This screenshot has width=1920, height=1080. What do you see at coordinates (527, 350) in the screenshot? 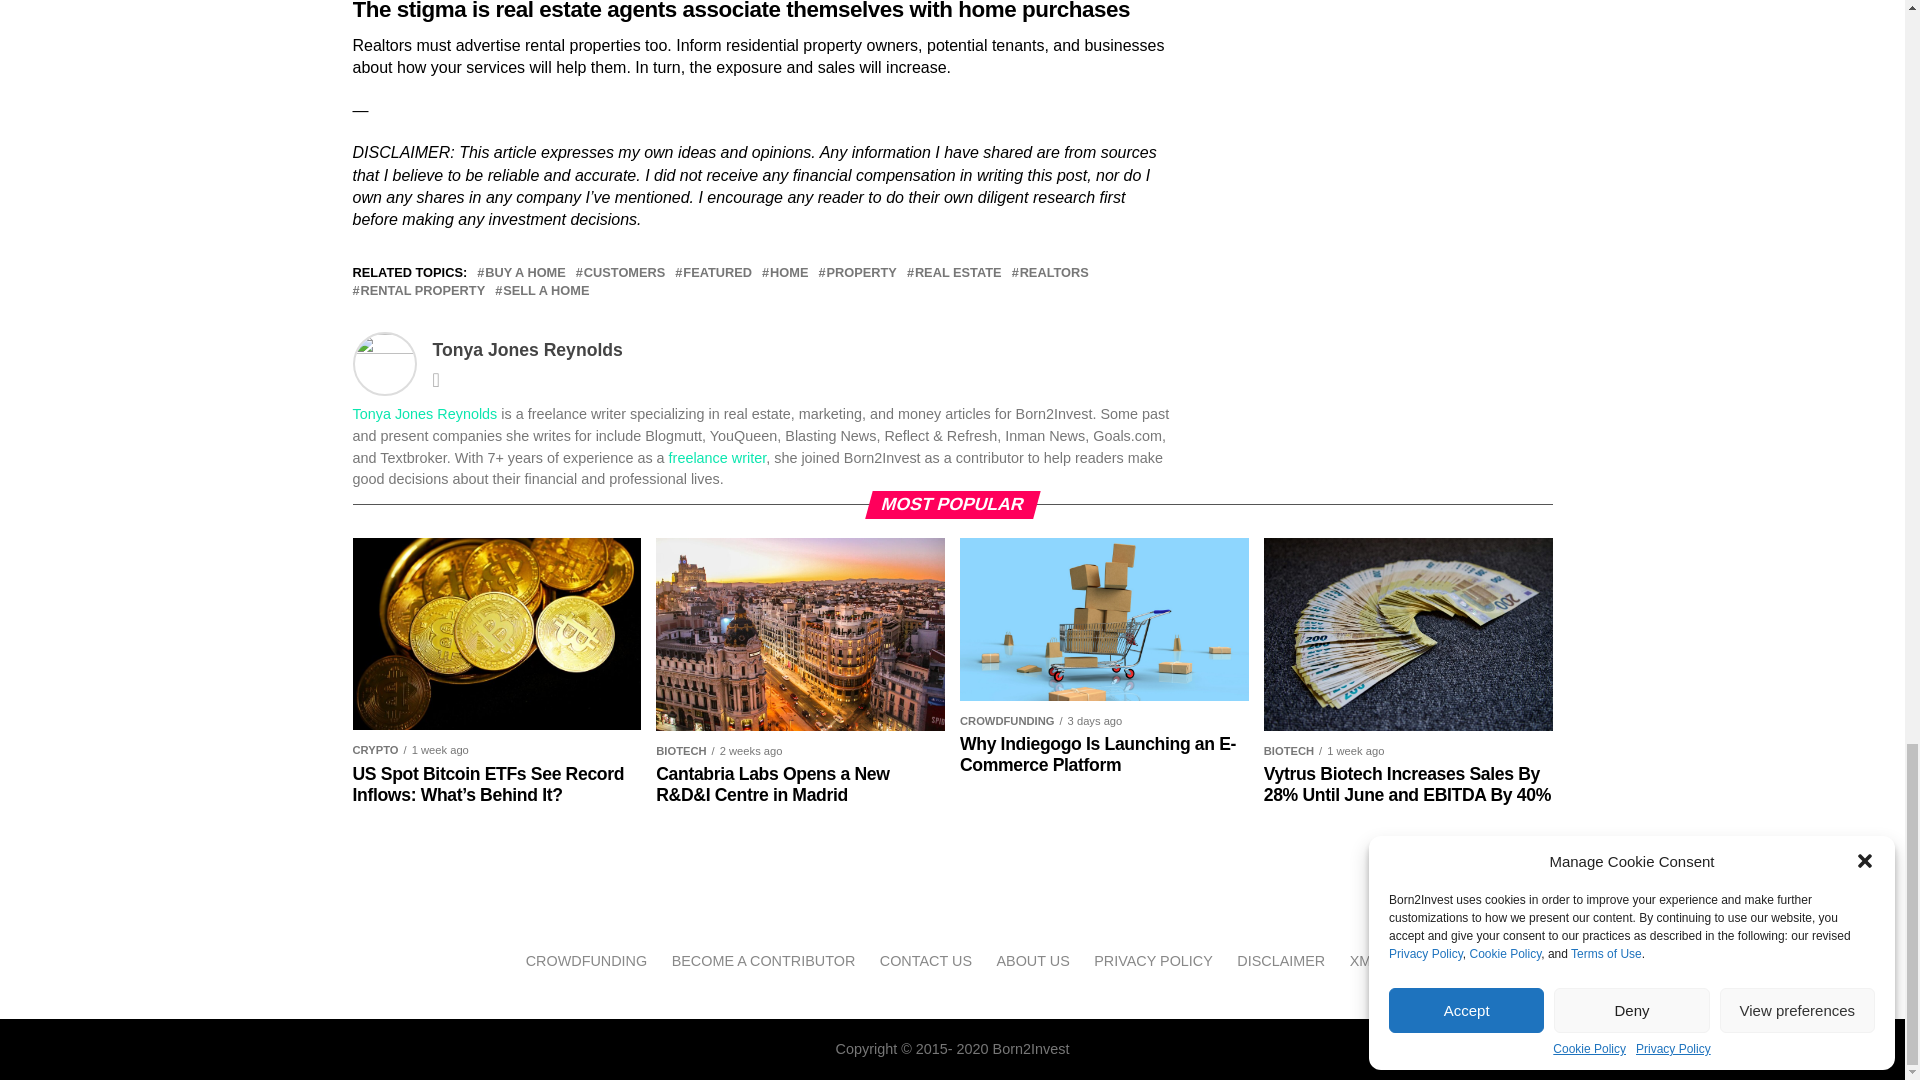
I see `Posts by Tonya Jones Reynolds` at bounding box center [527, 350].